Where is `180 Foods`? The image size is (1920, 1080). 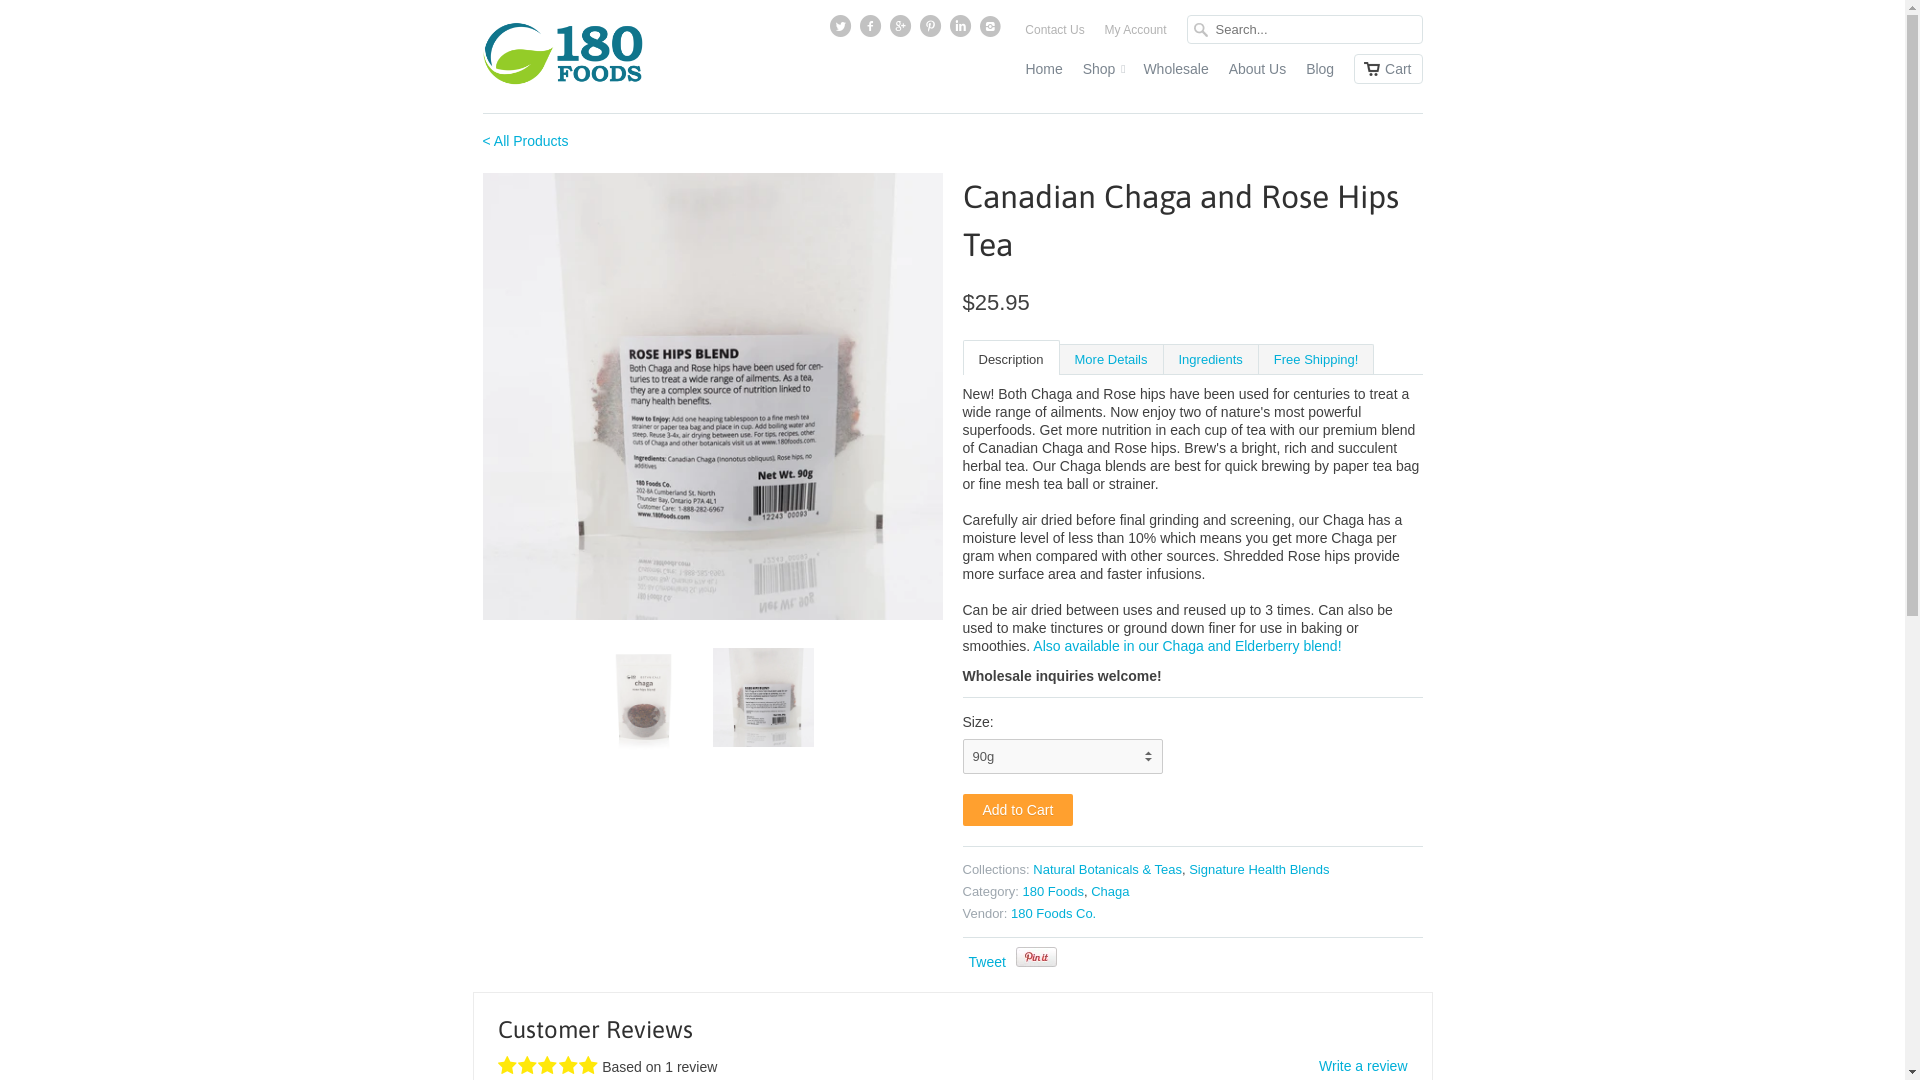 180 Foods is located at coordinates (1052, 892).